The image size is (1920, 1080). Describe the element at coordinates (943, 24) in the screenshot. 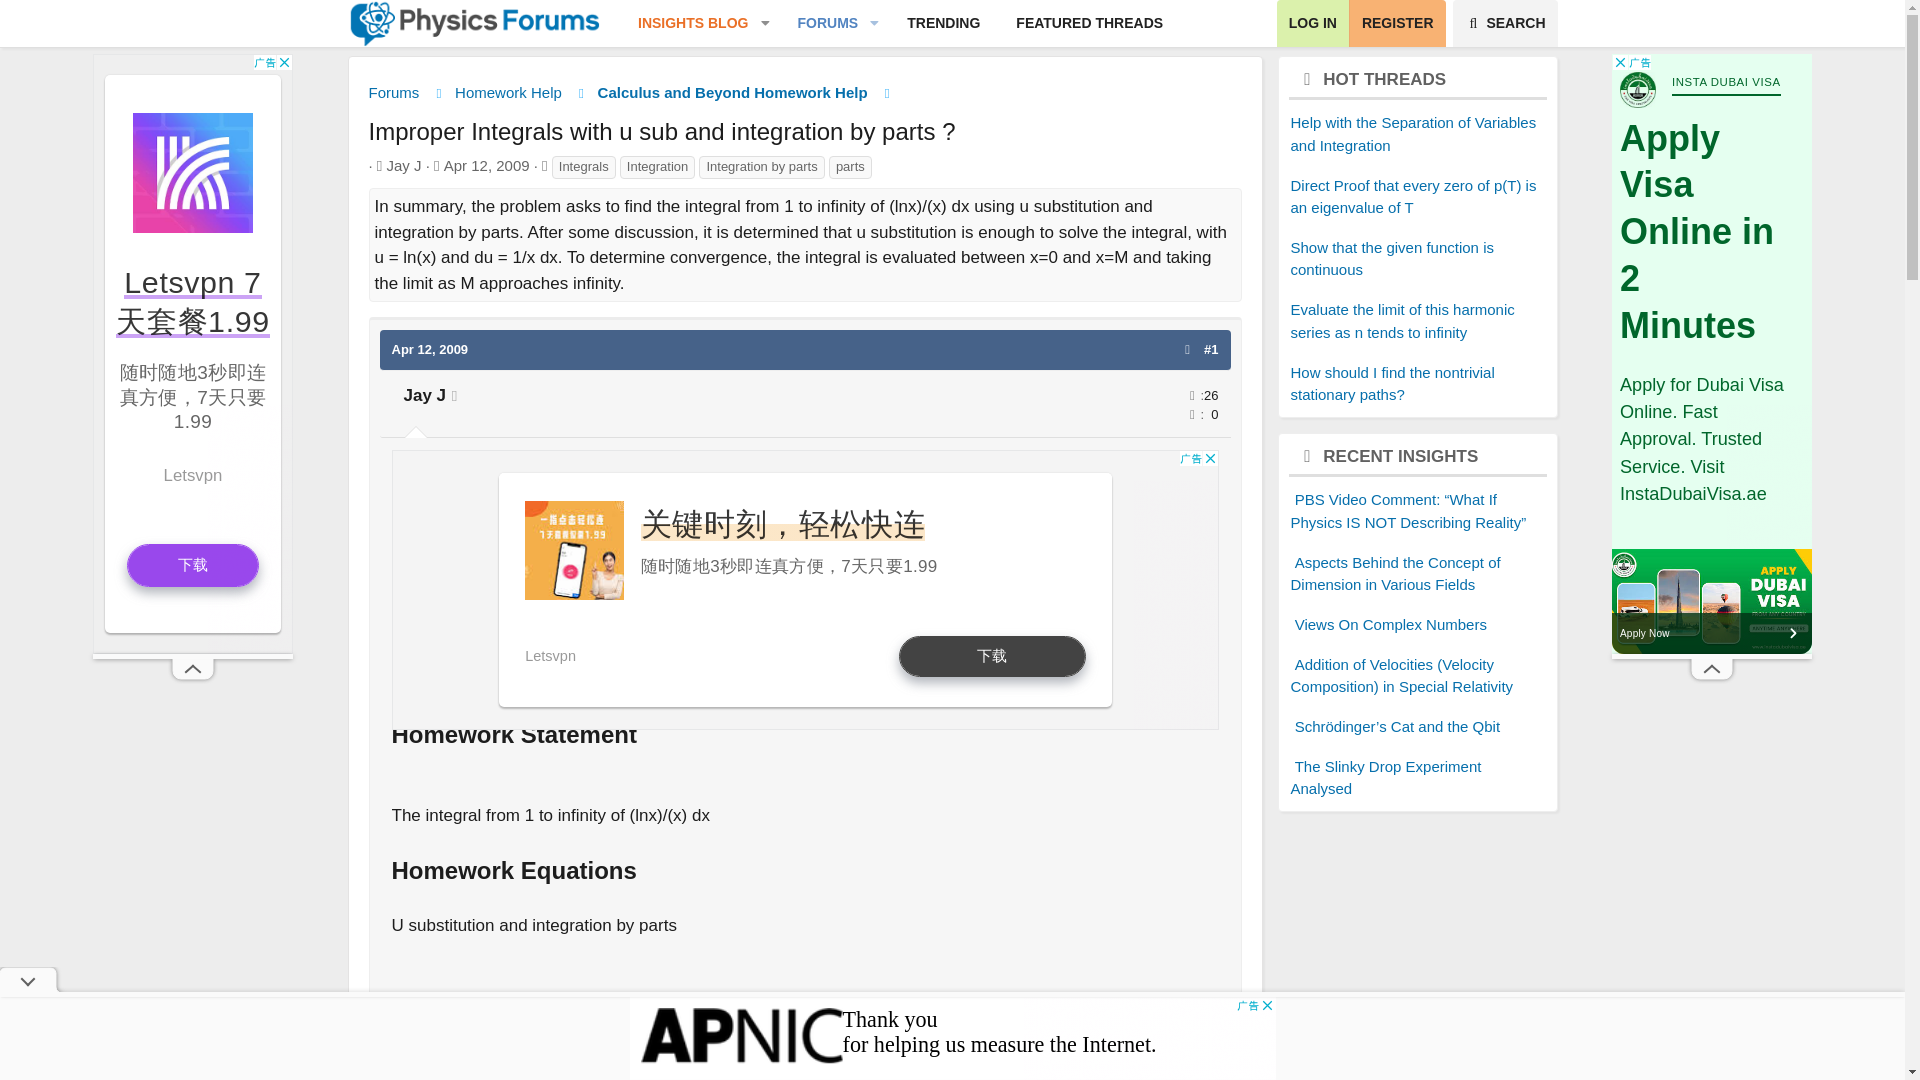

I see `TRENDING` at that location.